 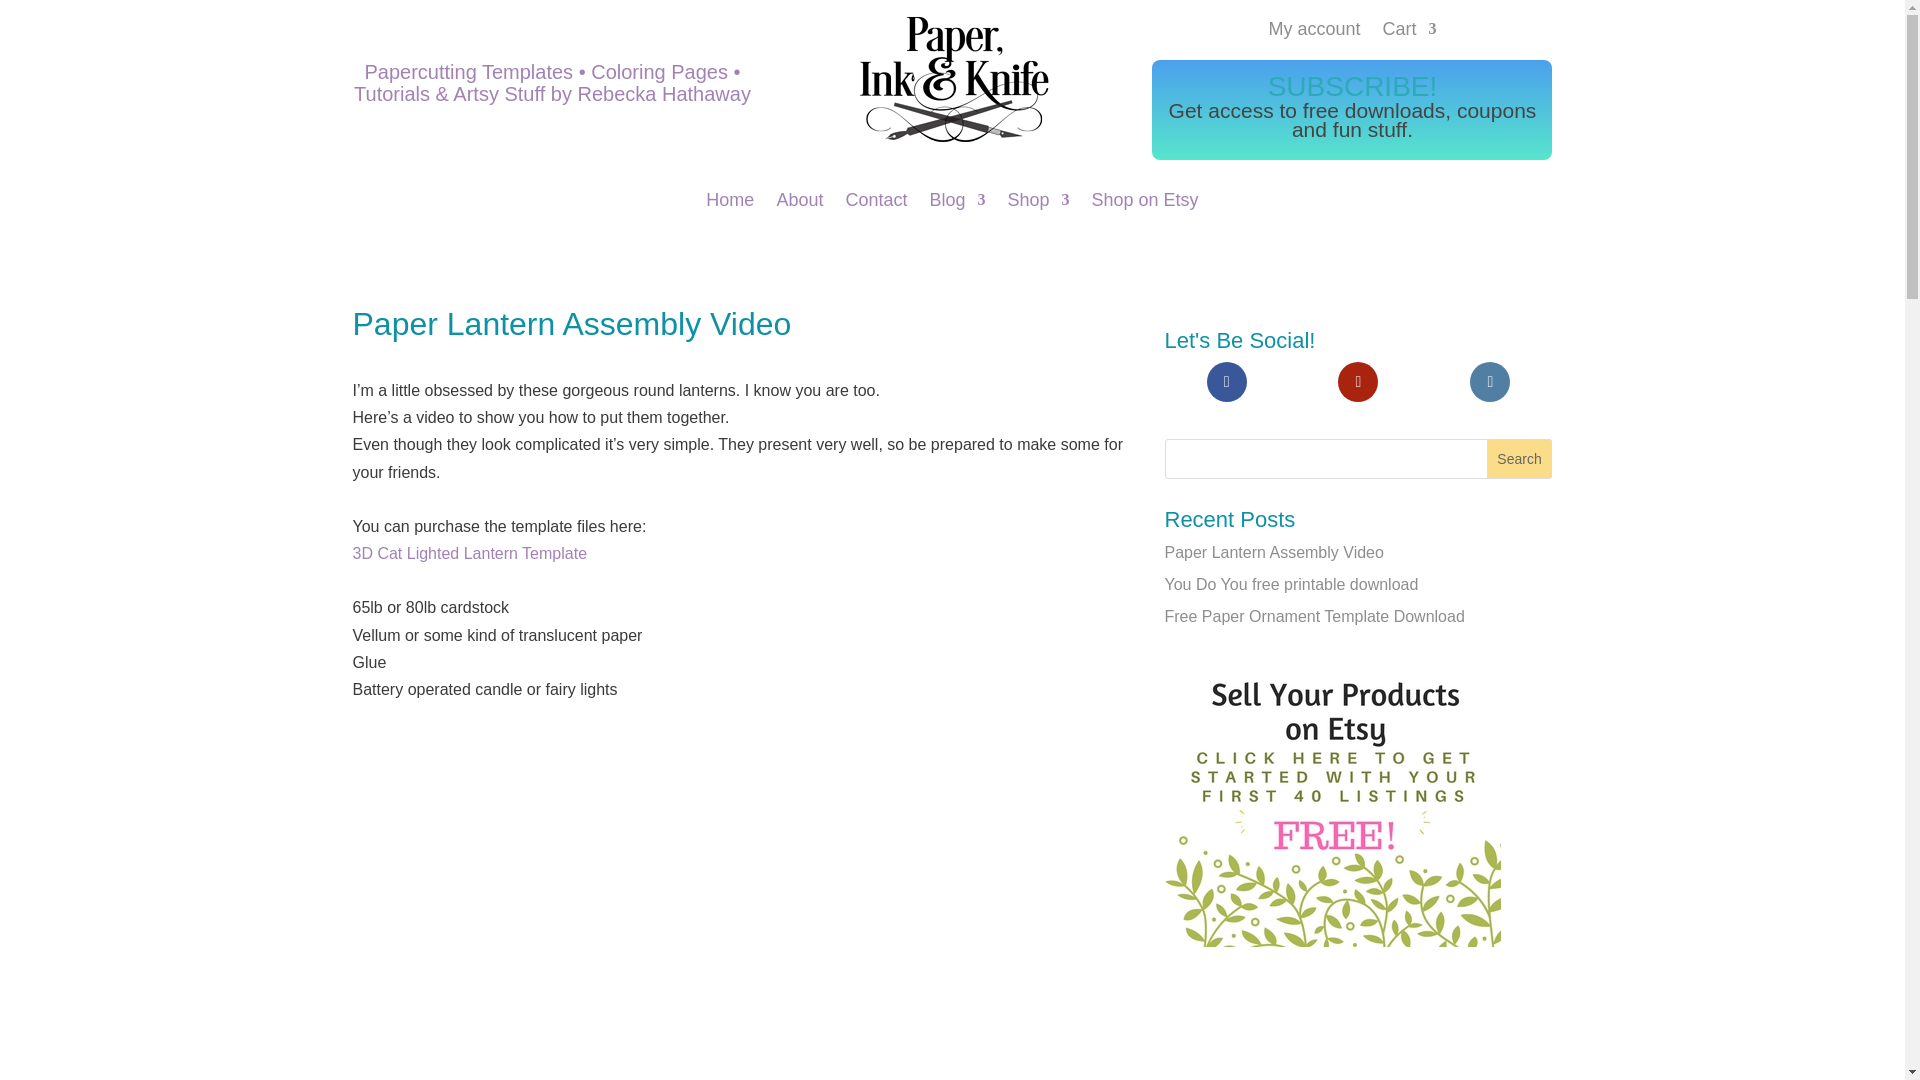 I want to click on paper-ink-knife-logo200, so click(x=952, y=80).